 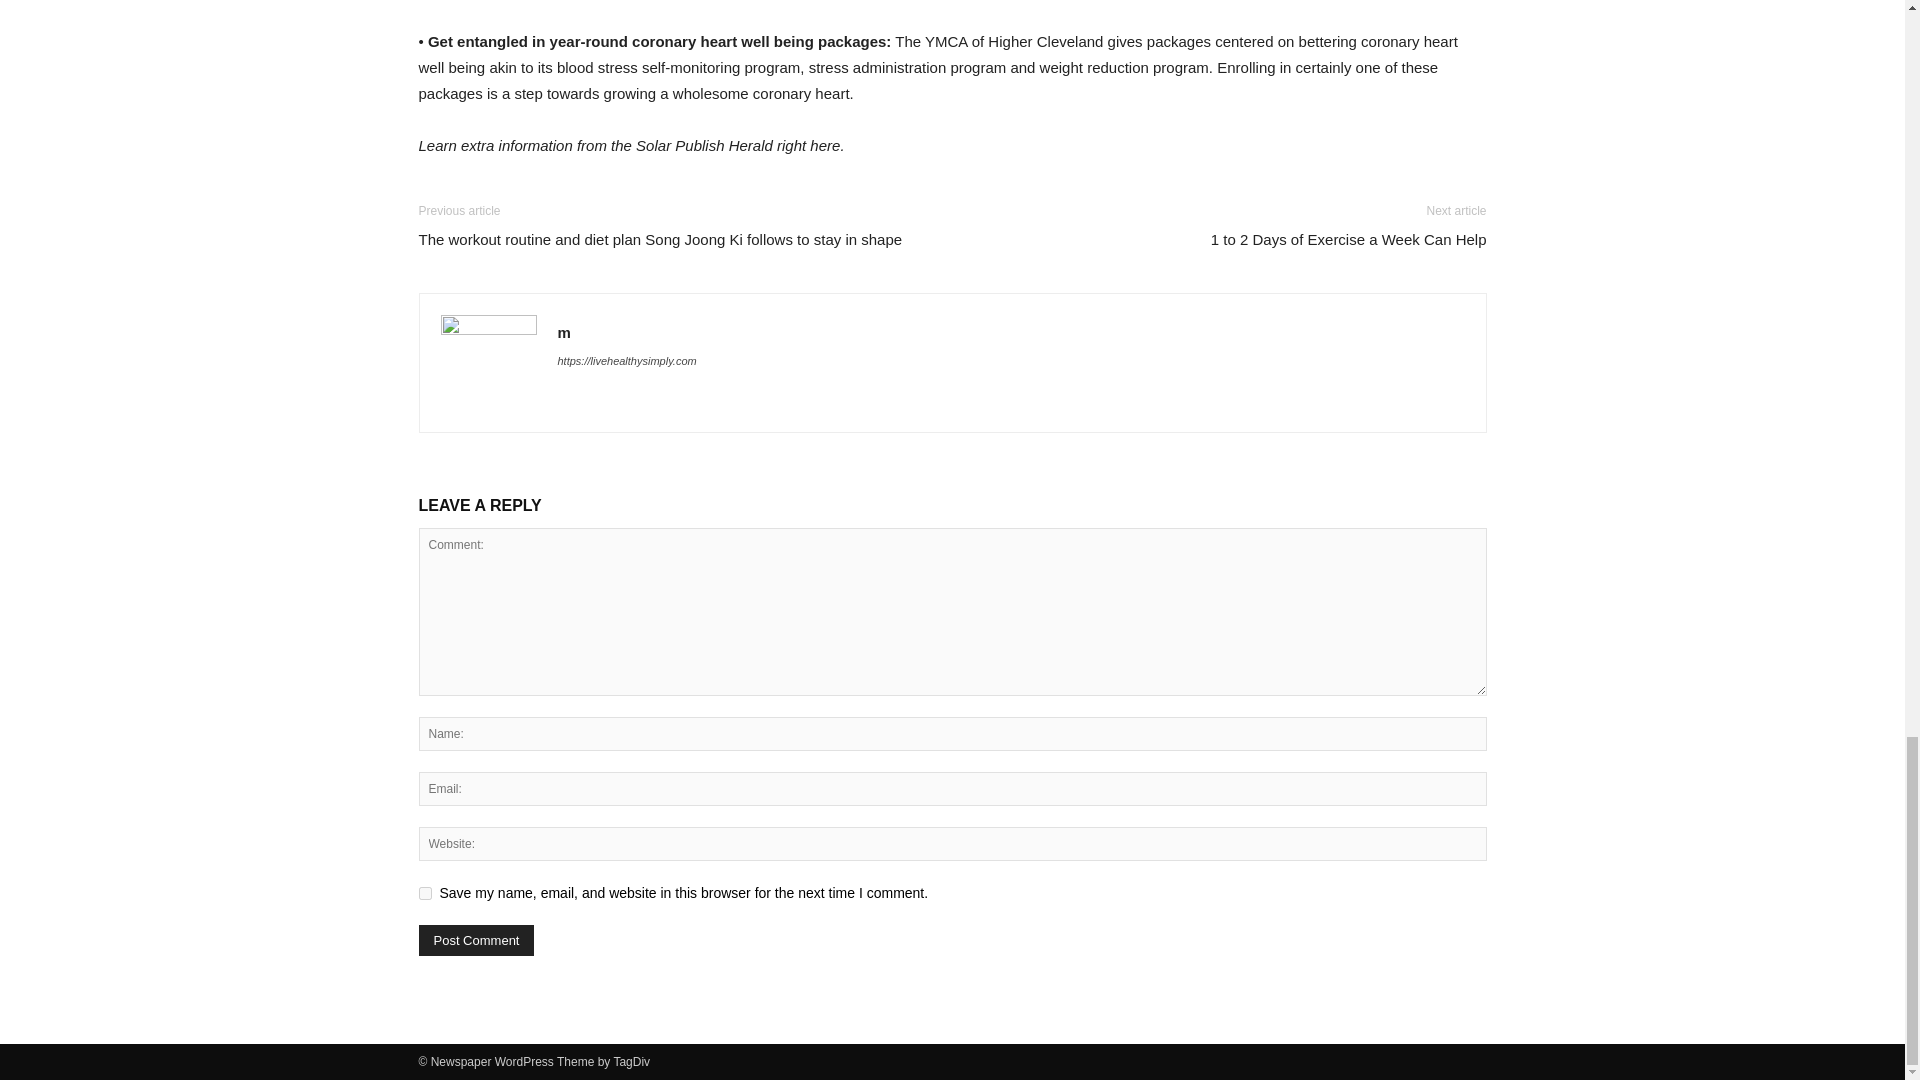 I want to click on Post Comment, so click(x=476, y=940).